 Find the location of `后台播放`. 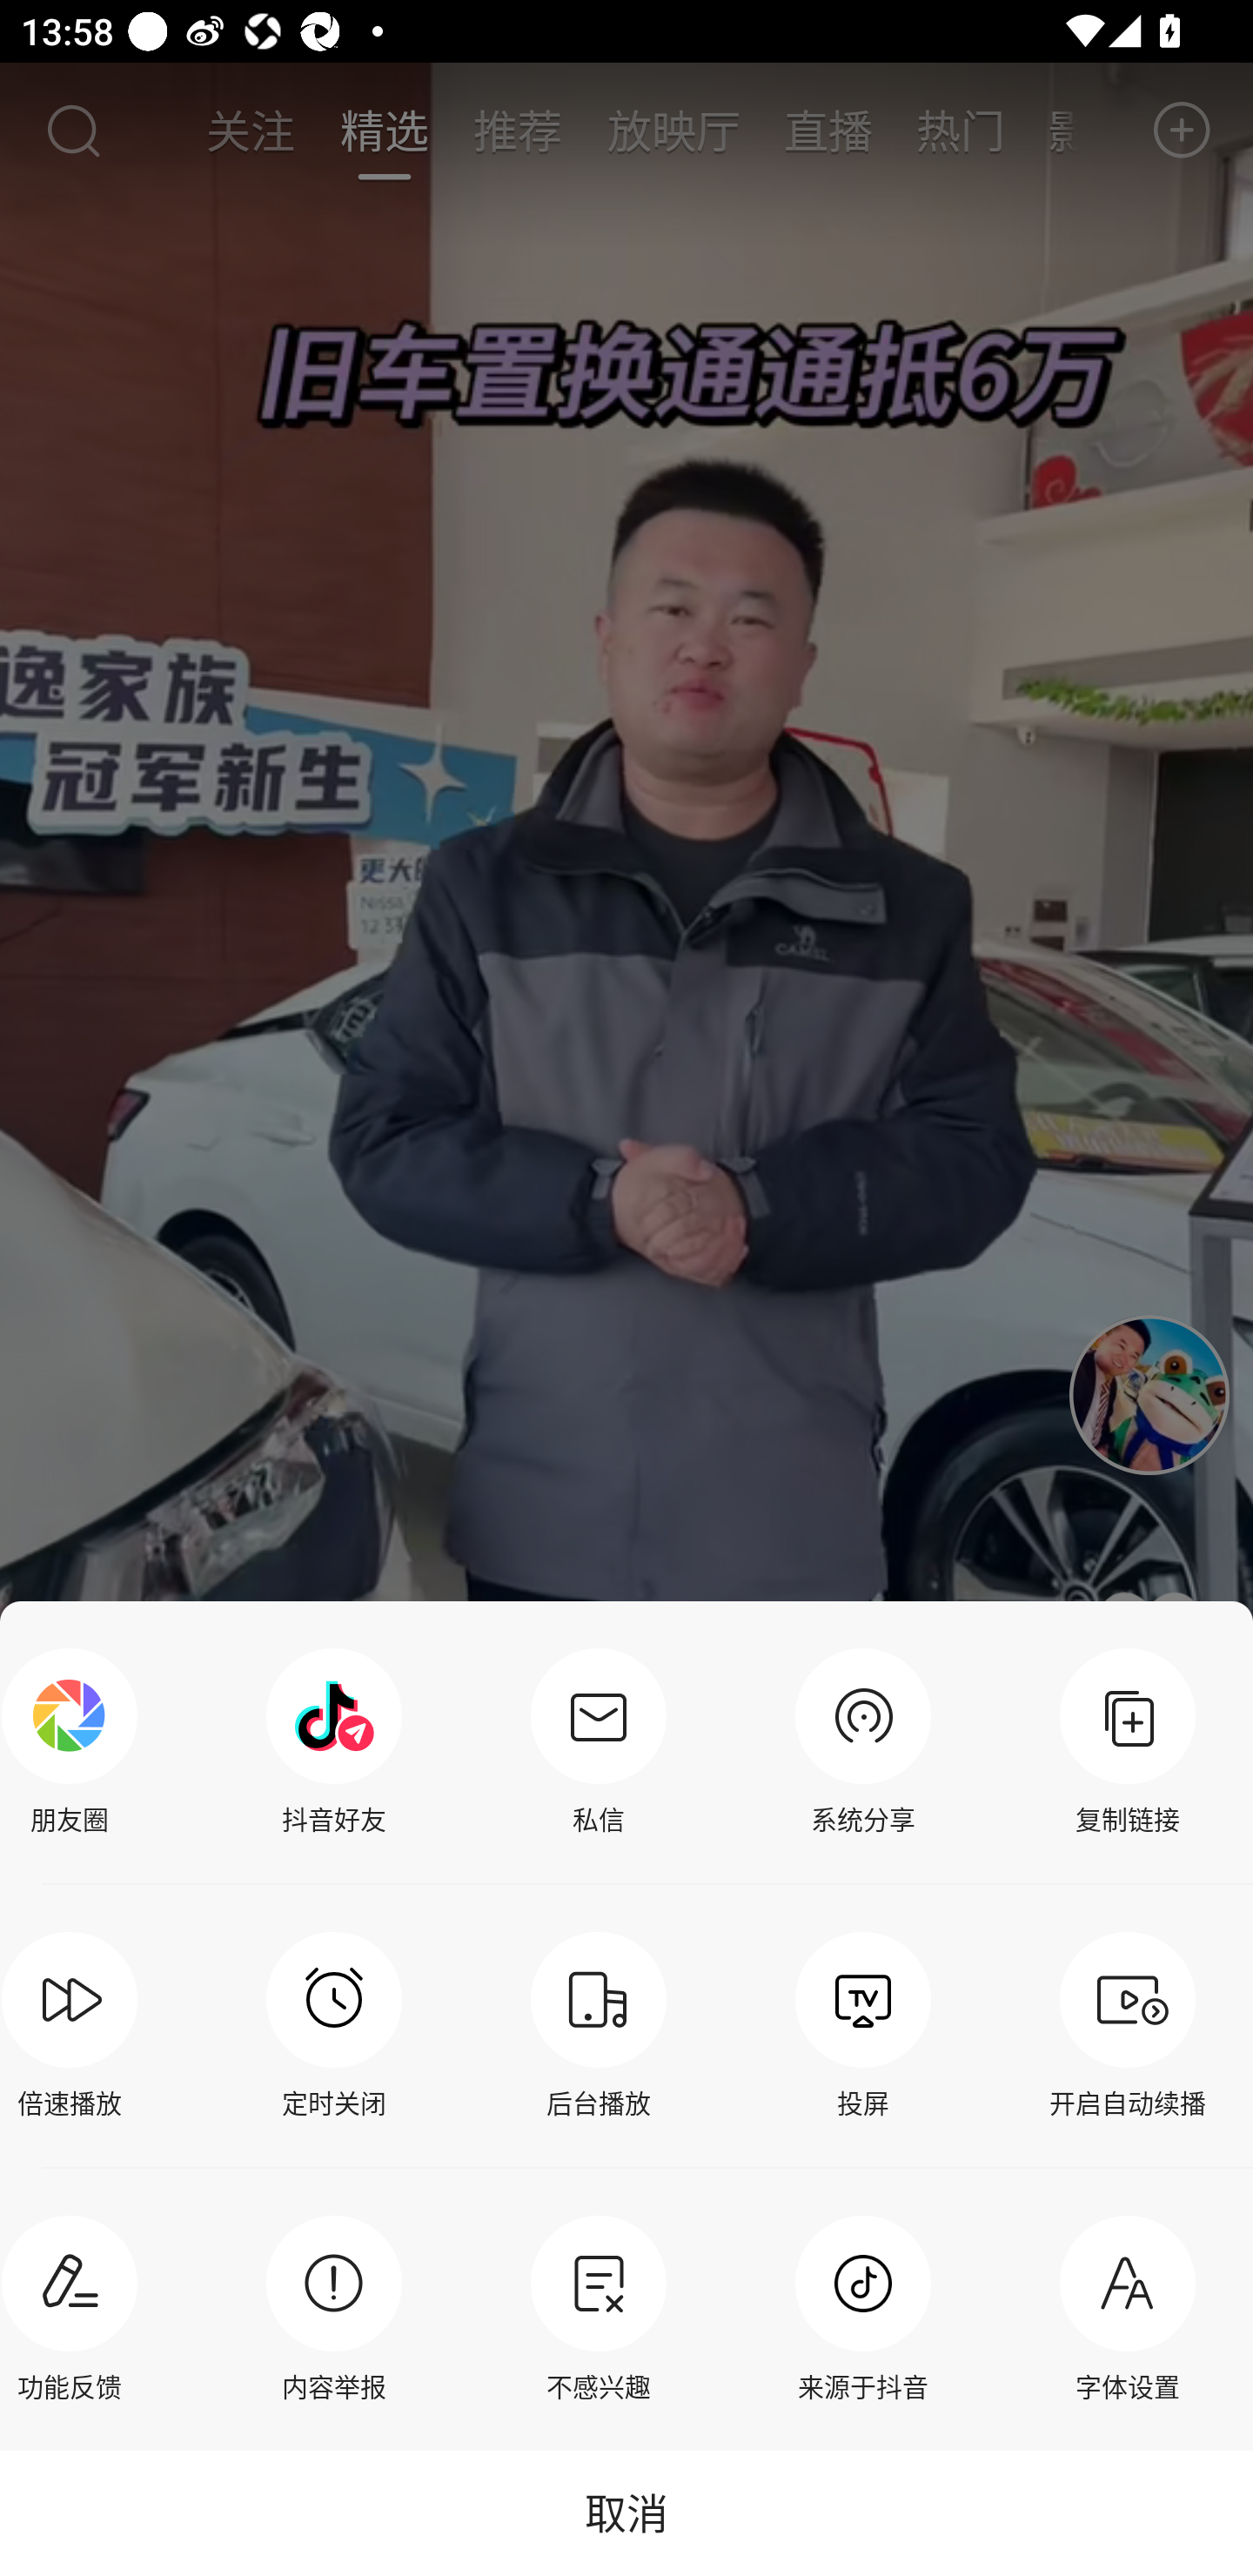

后台播放 is located at coordinates (598, 2026).